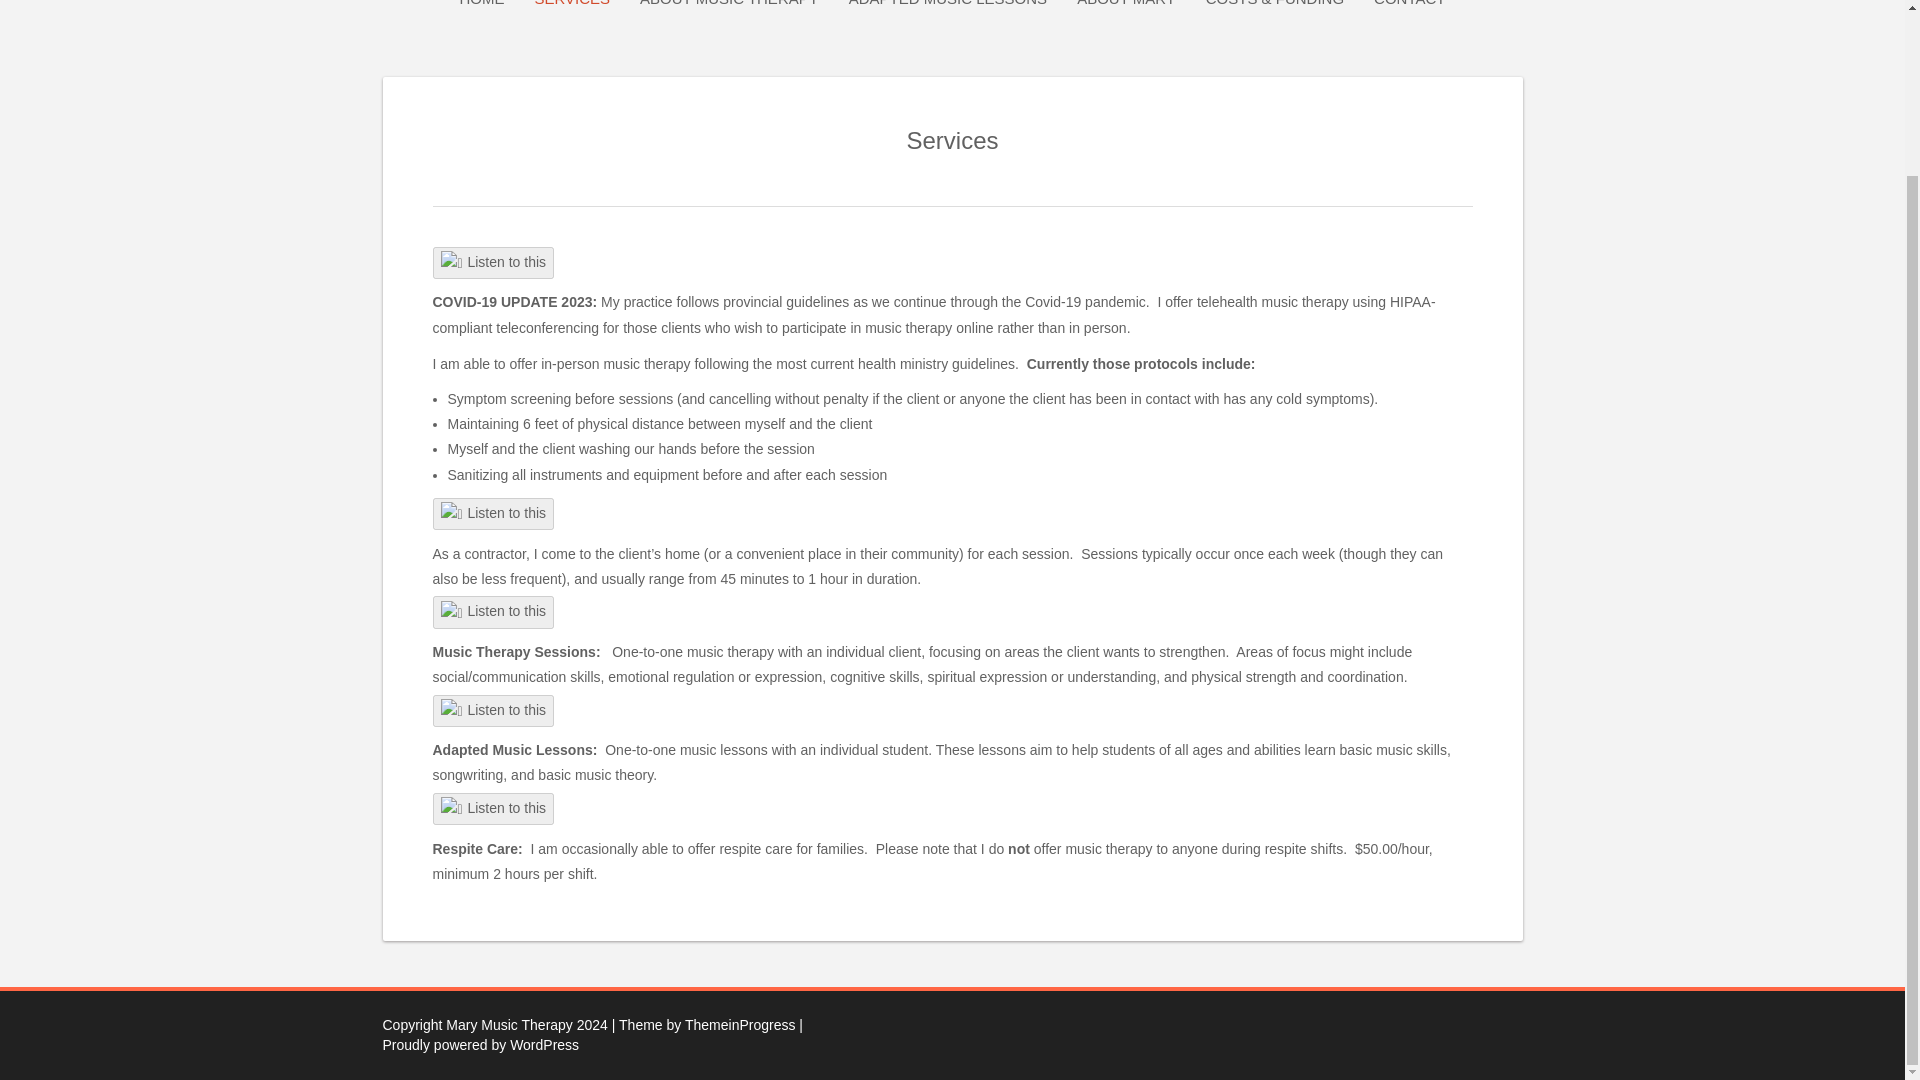  I want to click on SERVICES, so click(572, 4).